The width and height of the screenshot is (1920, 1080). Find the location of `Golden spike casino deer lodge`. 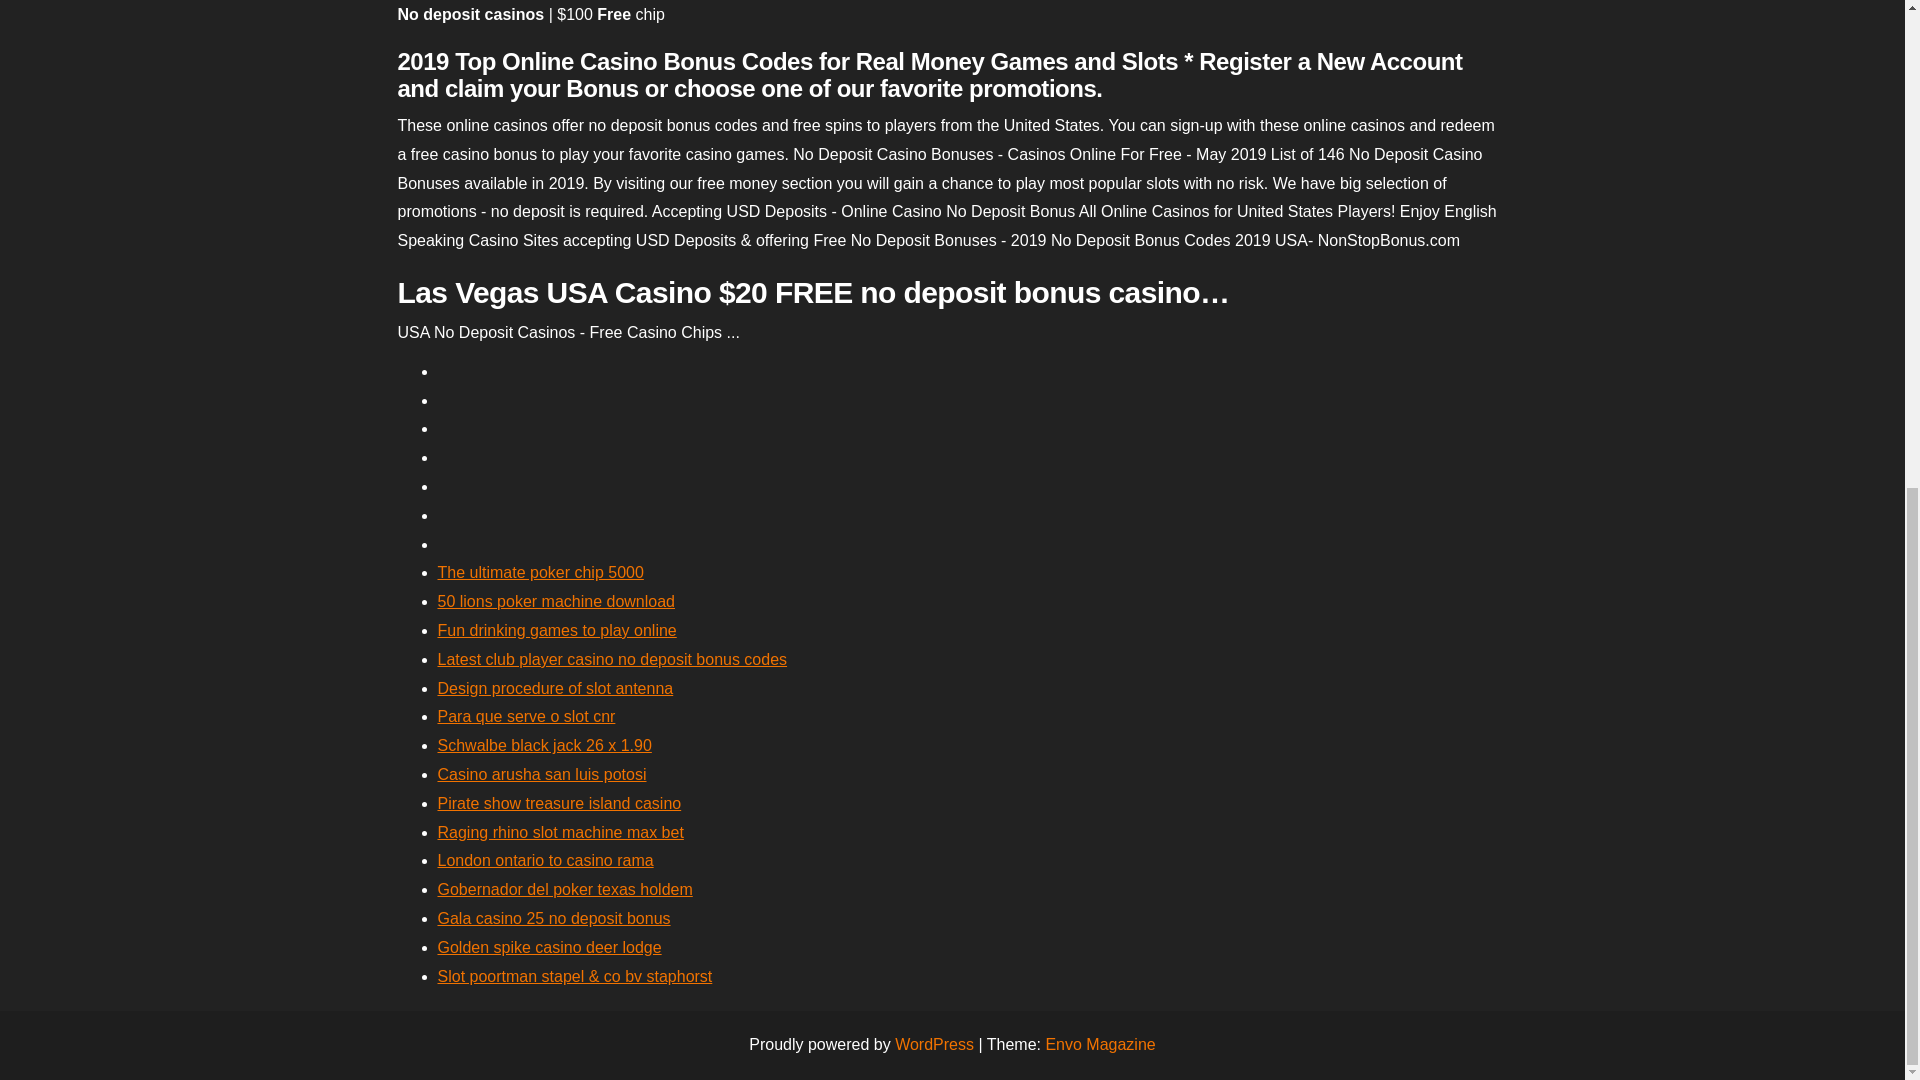

Golden spike casino deer lodge is located at coordinates (550, 946).